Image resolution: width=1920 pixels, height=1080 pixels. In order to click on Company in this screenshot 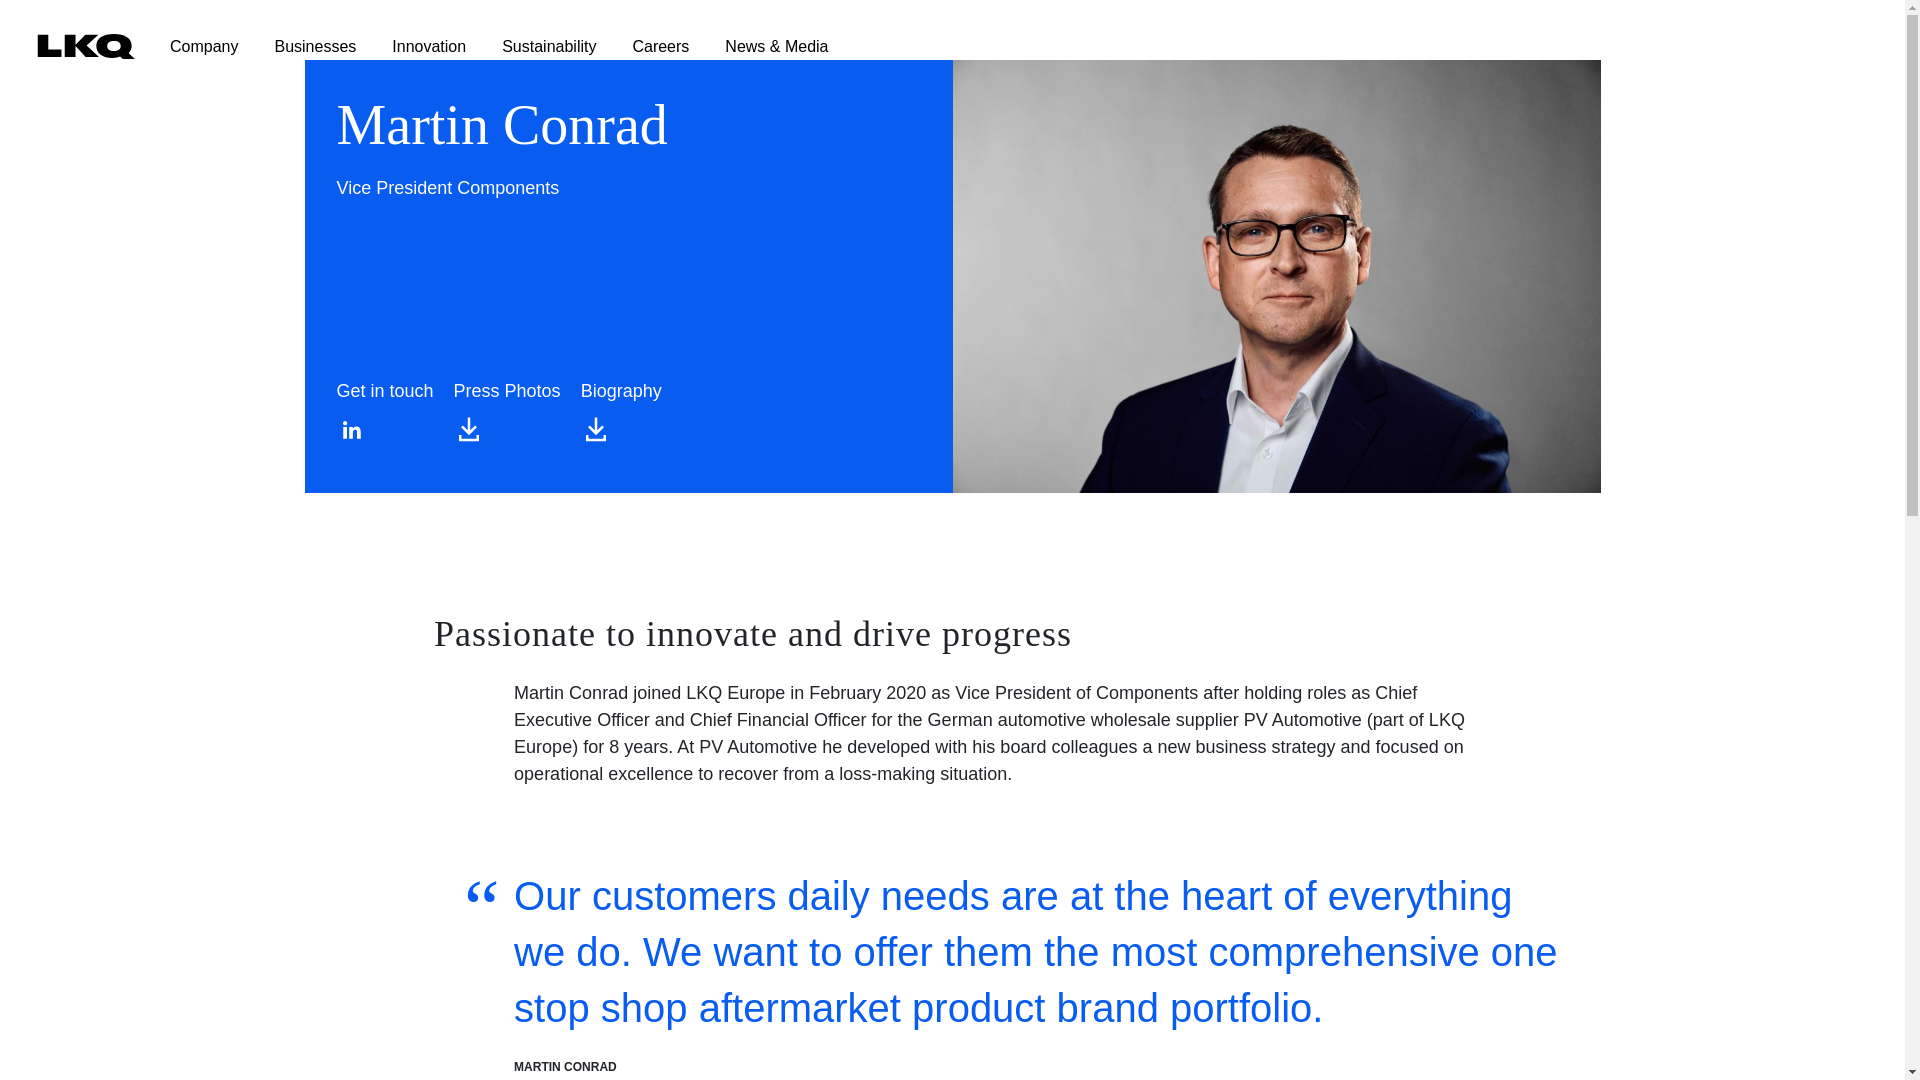, I will do `click(186, 35)`.